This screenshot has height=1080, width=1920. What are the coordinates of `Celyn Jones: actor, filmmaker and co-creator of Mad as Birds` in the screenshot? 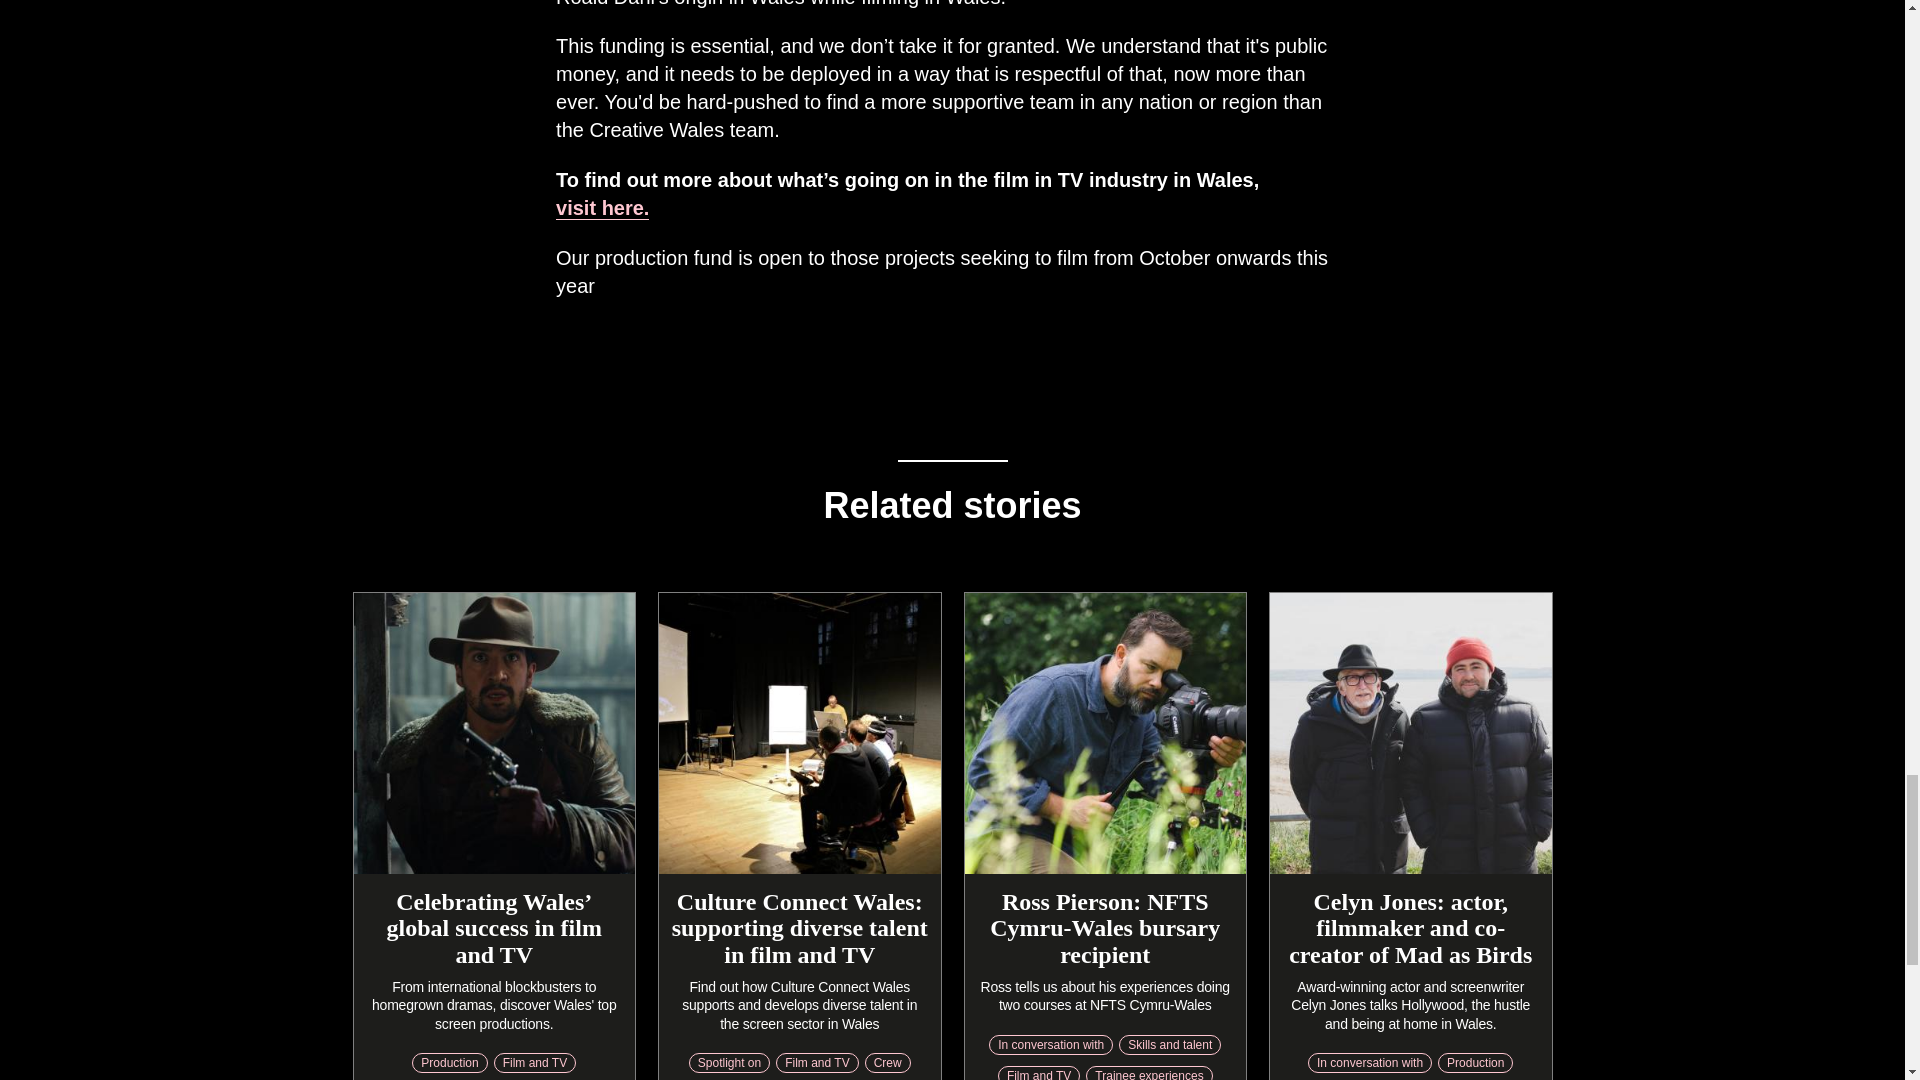 It's located at (1410, 928).